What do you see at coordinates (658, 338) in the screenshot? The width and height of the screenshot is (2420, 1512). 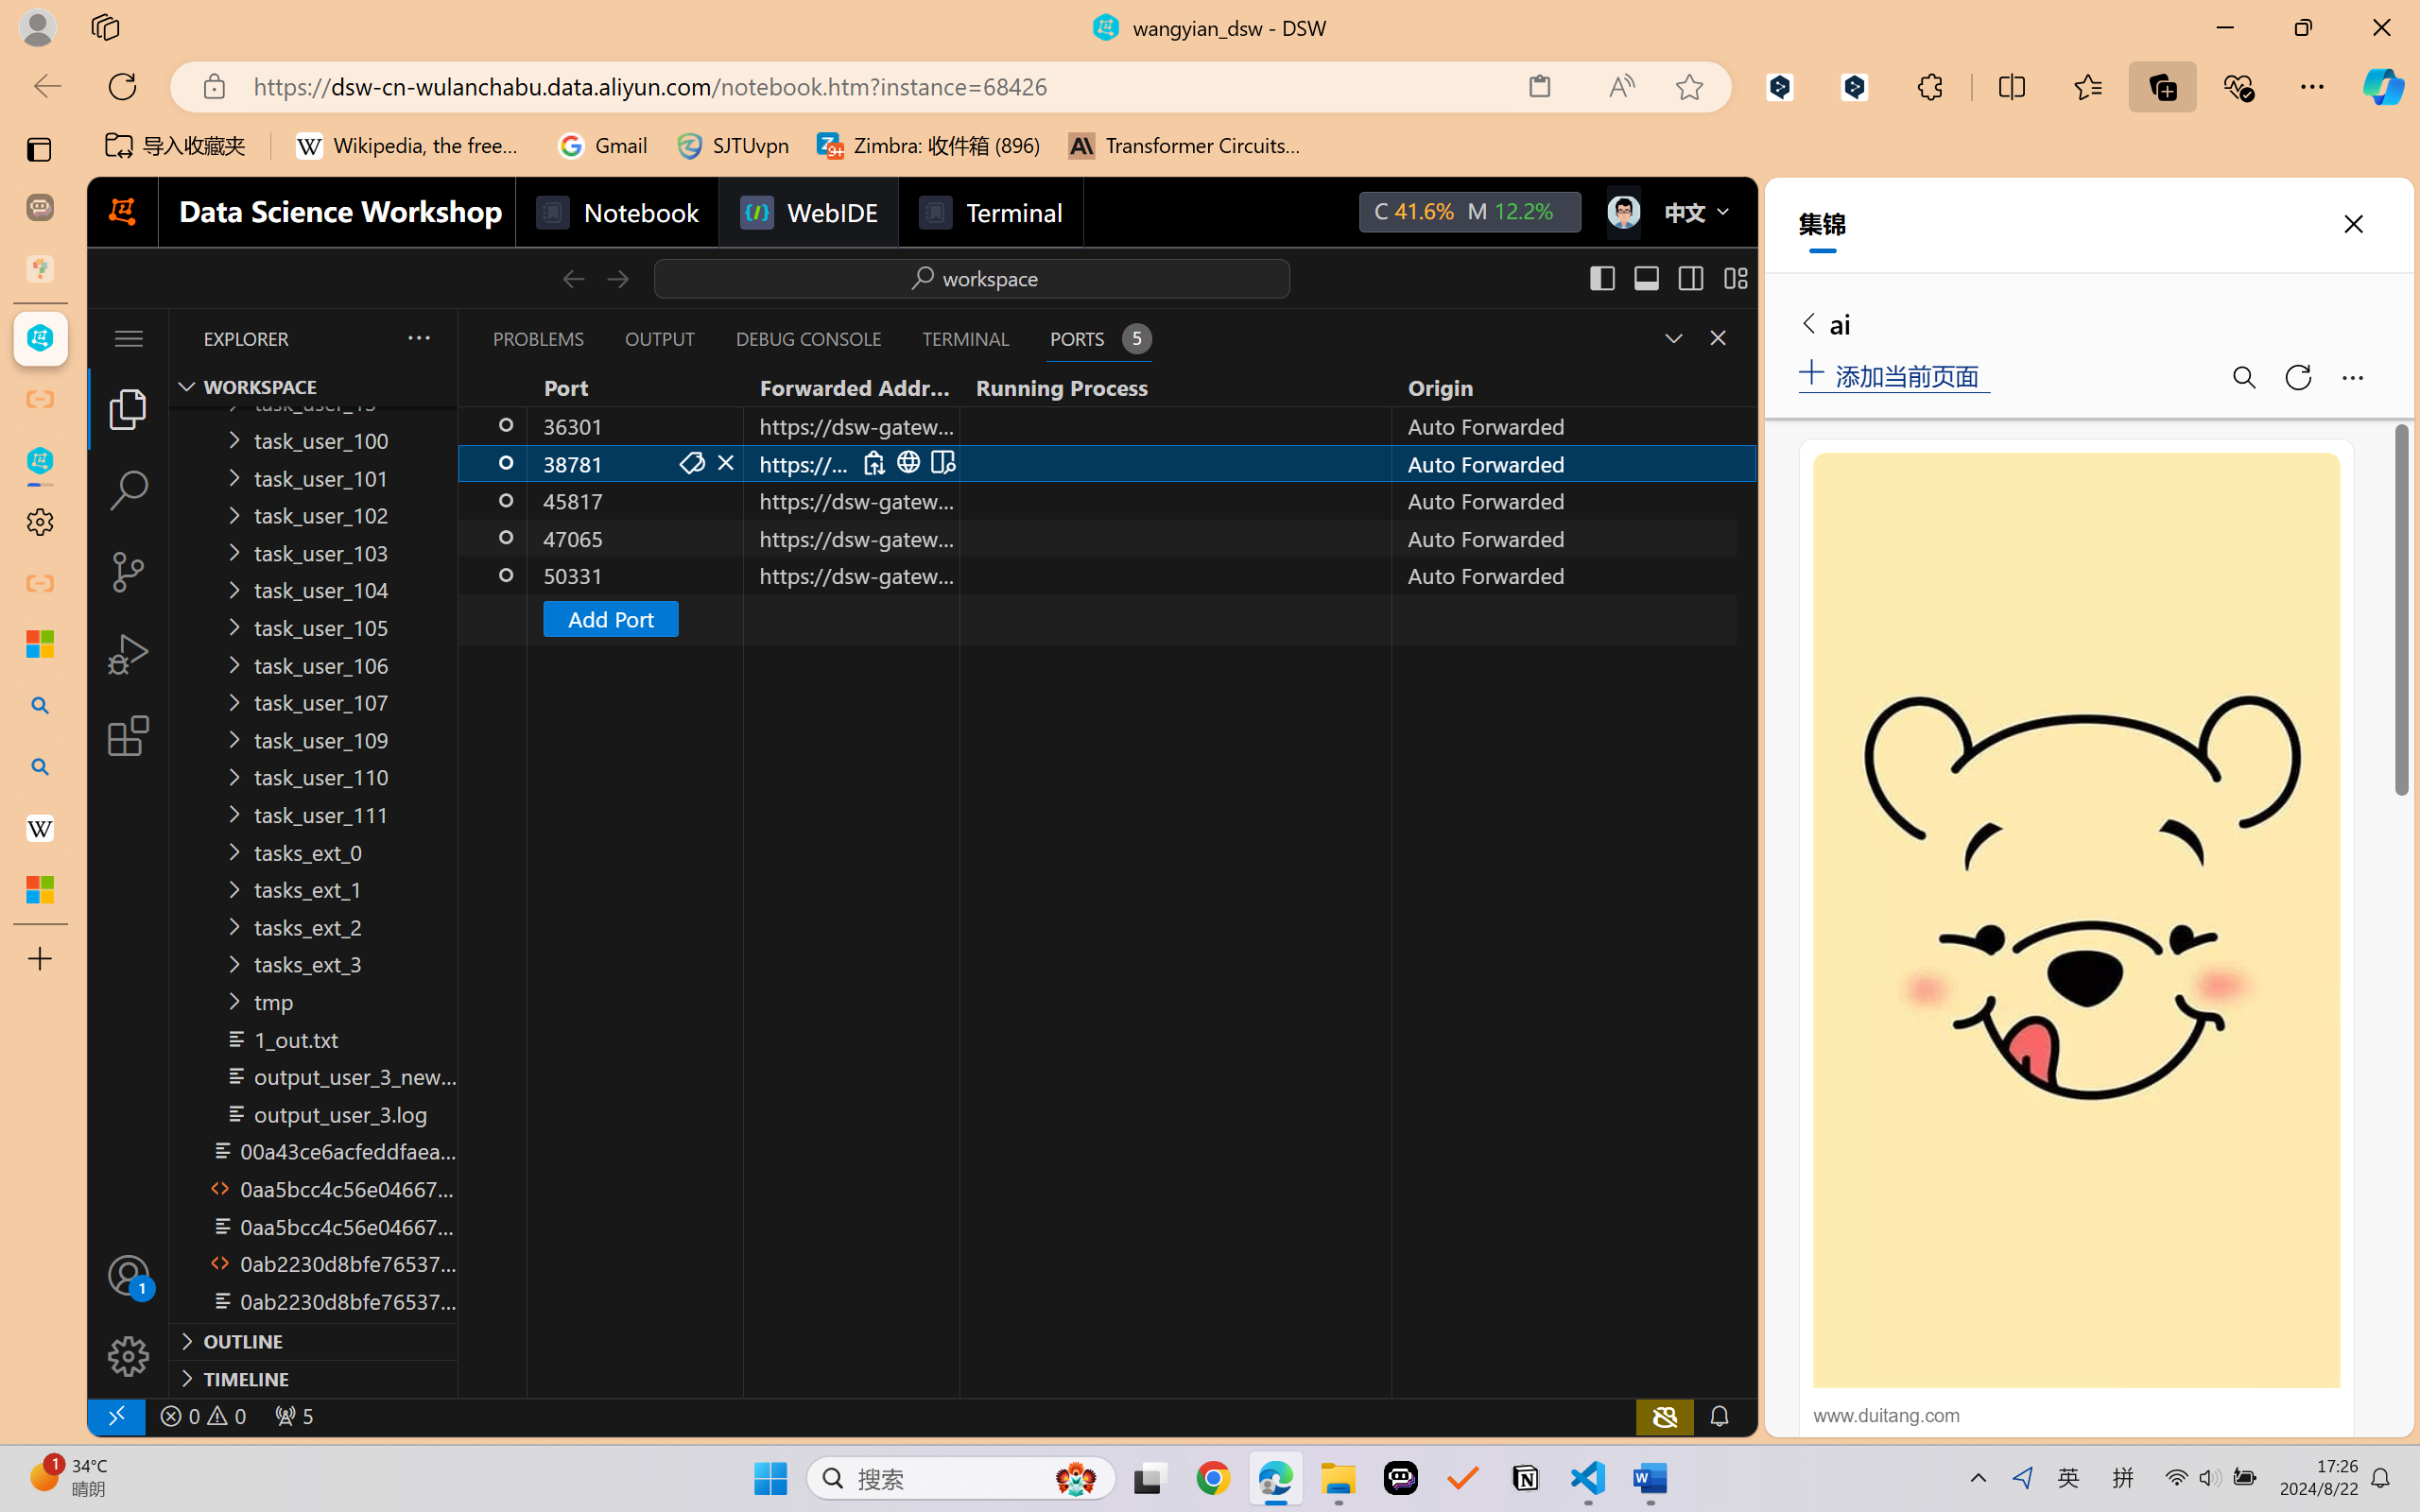 I see `Output (Ctrl+Shift+U)` at bounding box center [658, 338].